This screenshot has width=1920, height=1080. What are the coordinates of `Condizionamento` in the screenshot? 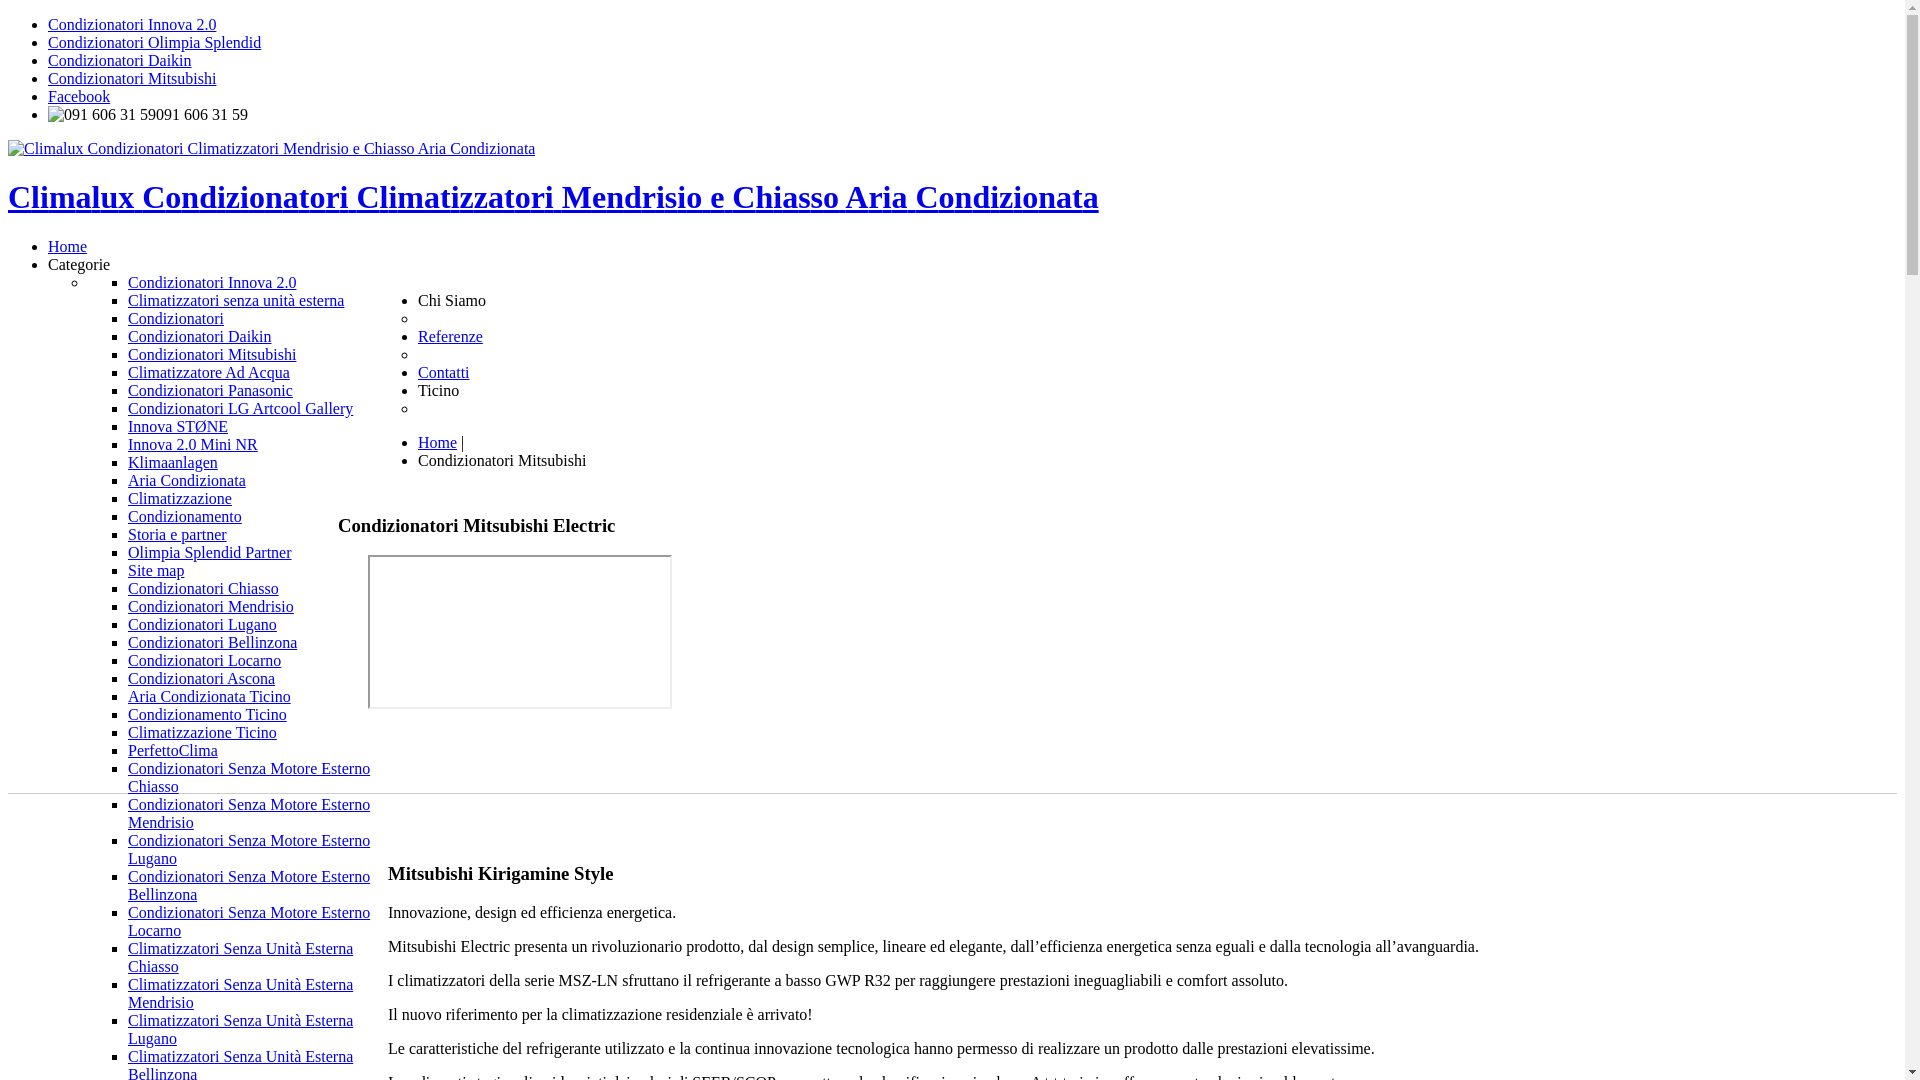 It's located at (185, 516).